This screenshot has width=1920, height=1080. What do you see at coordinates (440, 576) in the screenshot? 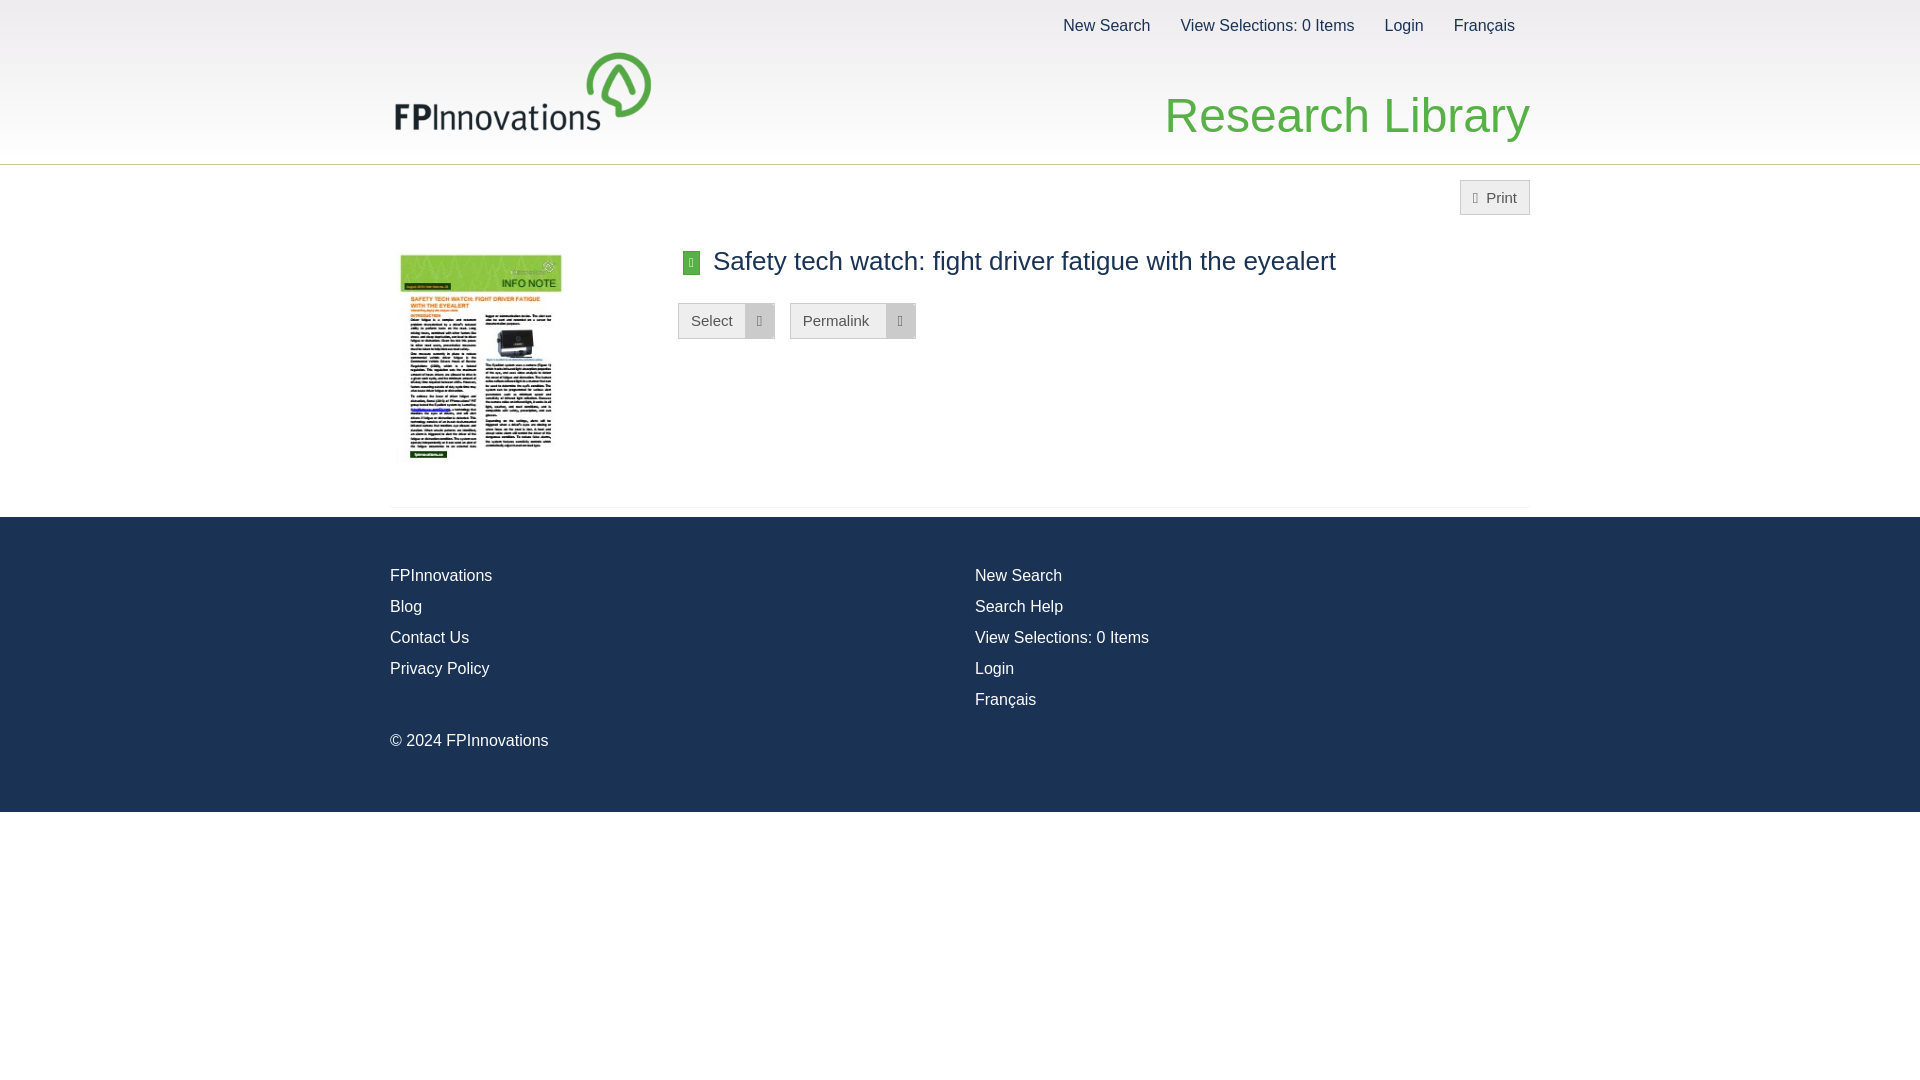
I see `FPInnovations` at bounding box center [440, 576].